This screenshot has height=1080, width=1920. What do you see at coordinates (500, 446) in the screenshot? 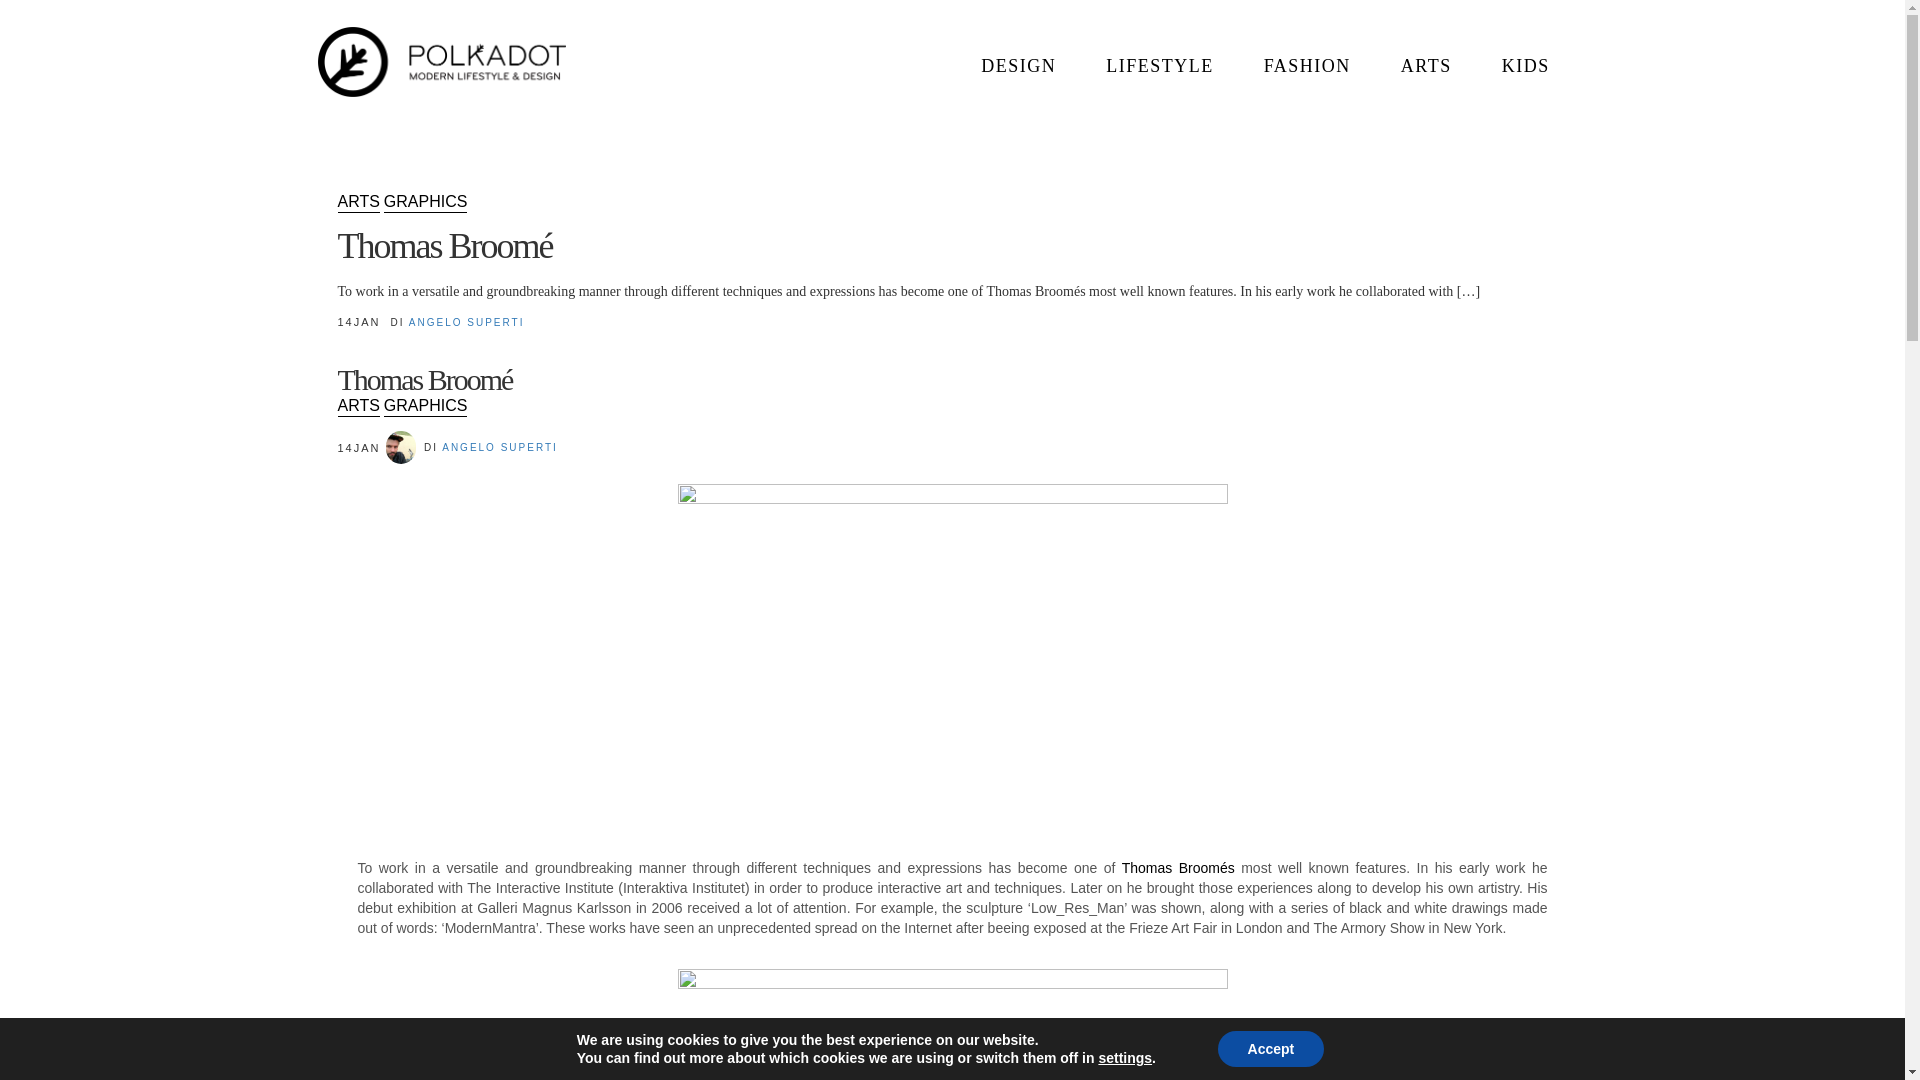
I see `Angelo Superti` at bounding box center [500, 446].